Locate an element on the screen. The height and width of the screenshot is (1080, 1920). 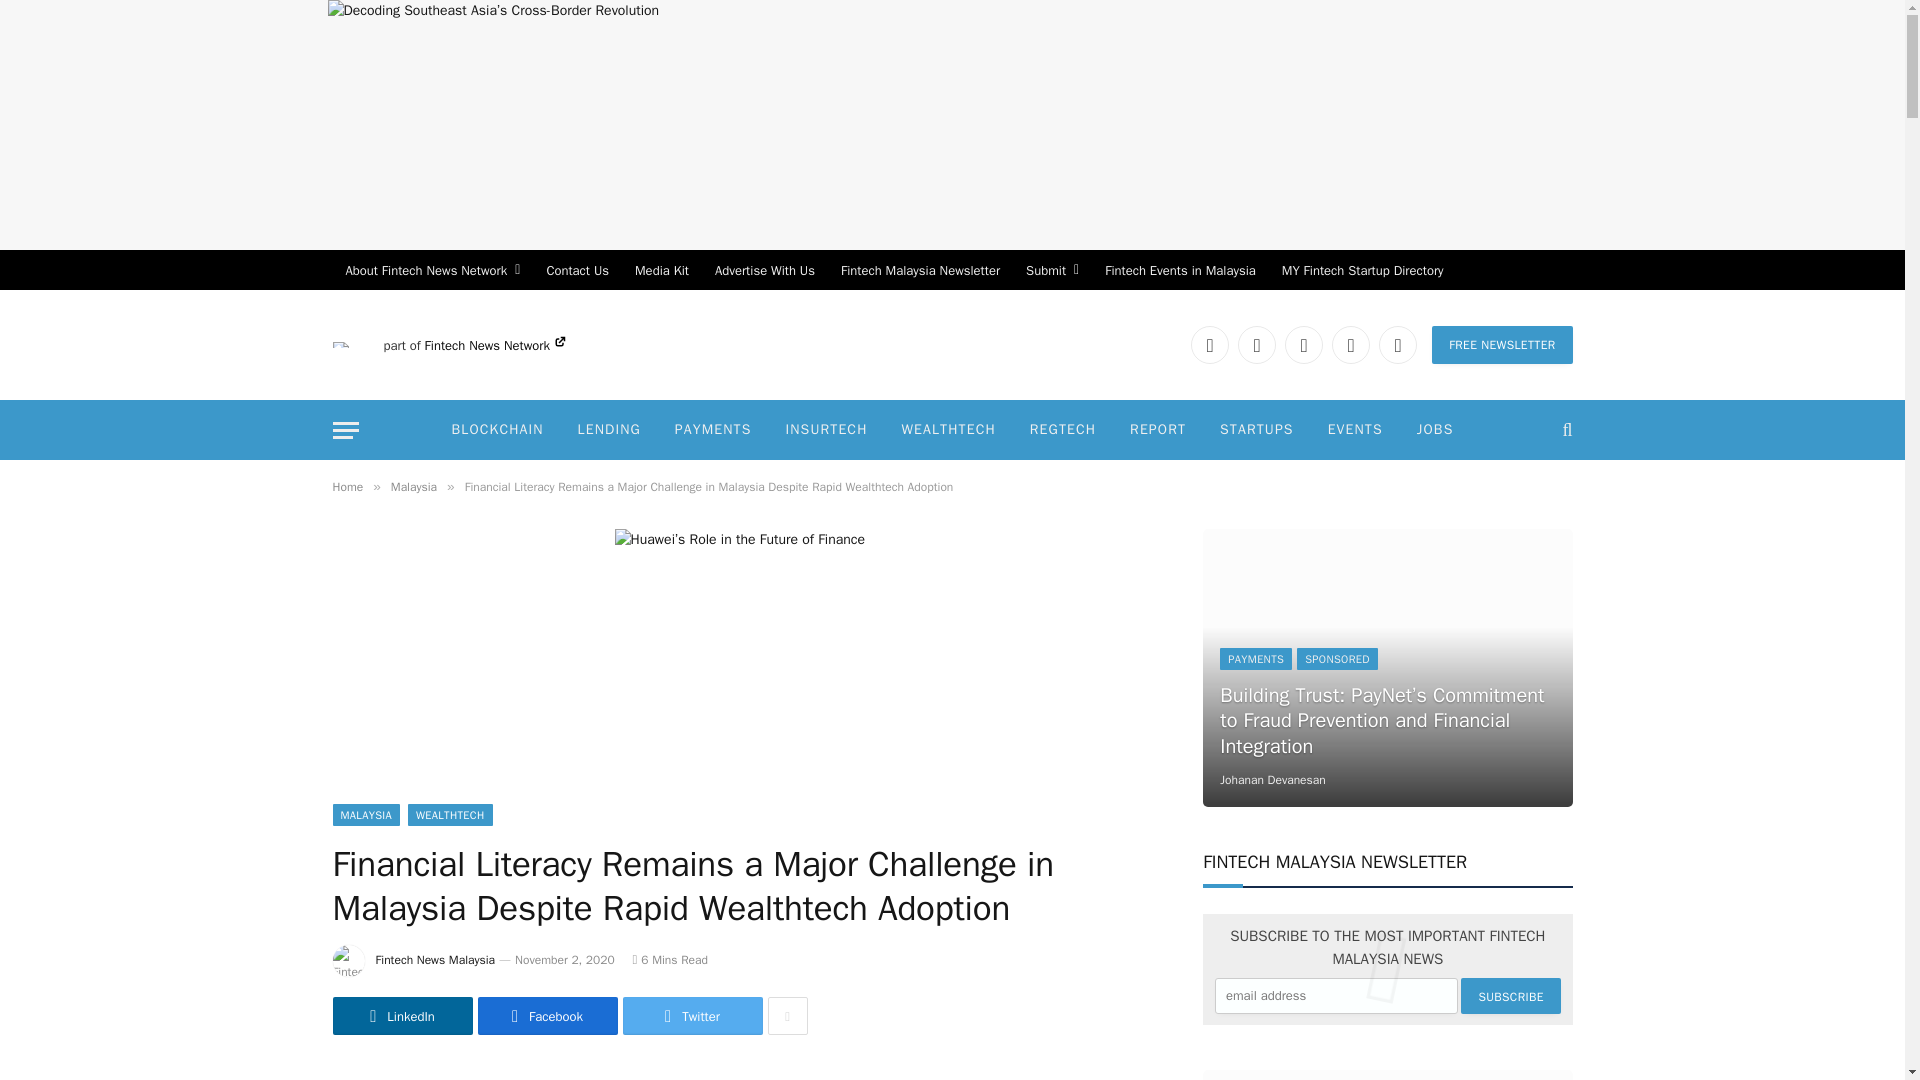
Fintech Malaysia Newsletter is located at coordinates (920, 270).